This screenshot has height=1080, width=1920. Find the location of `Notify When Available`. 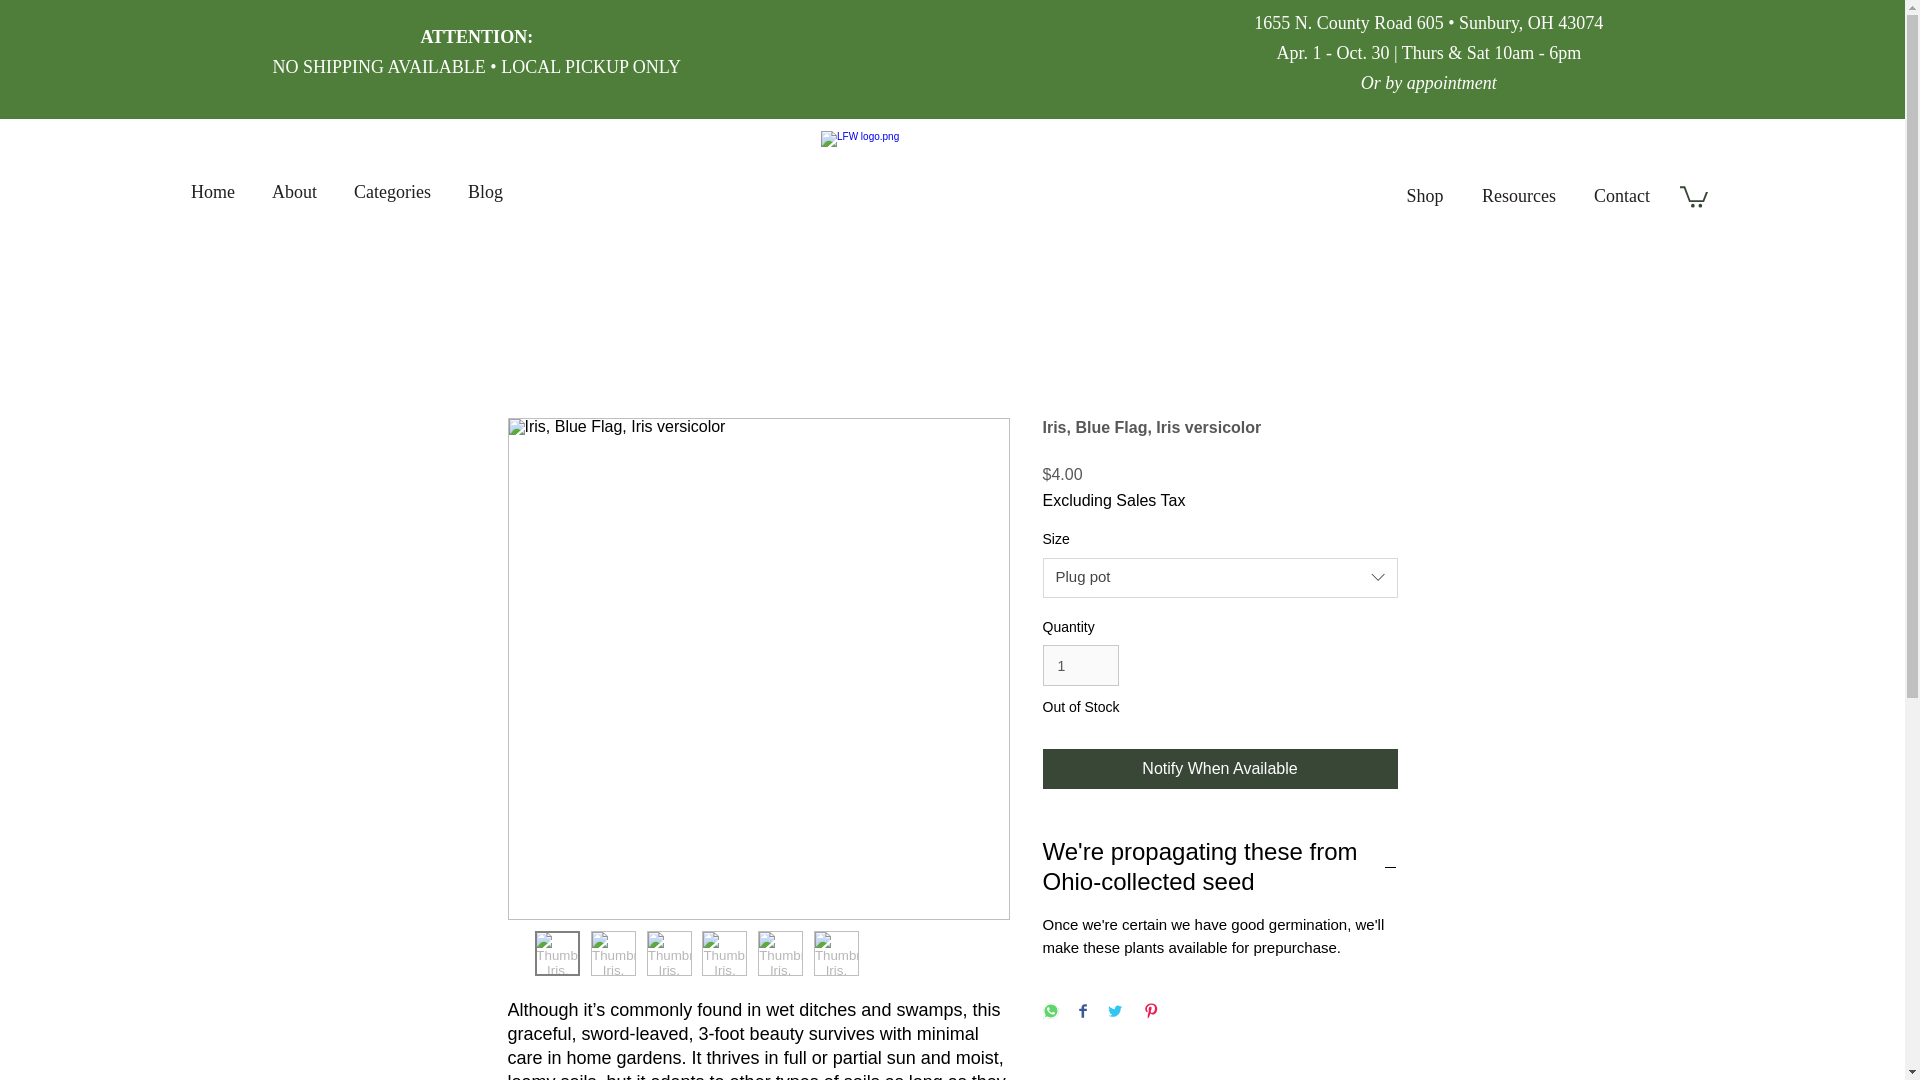

Notify When Available is located at coordinates (1220, 769).